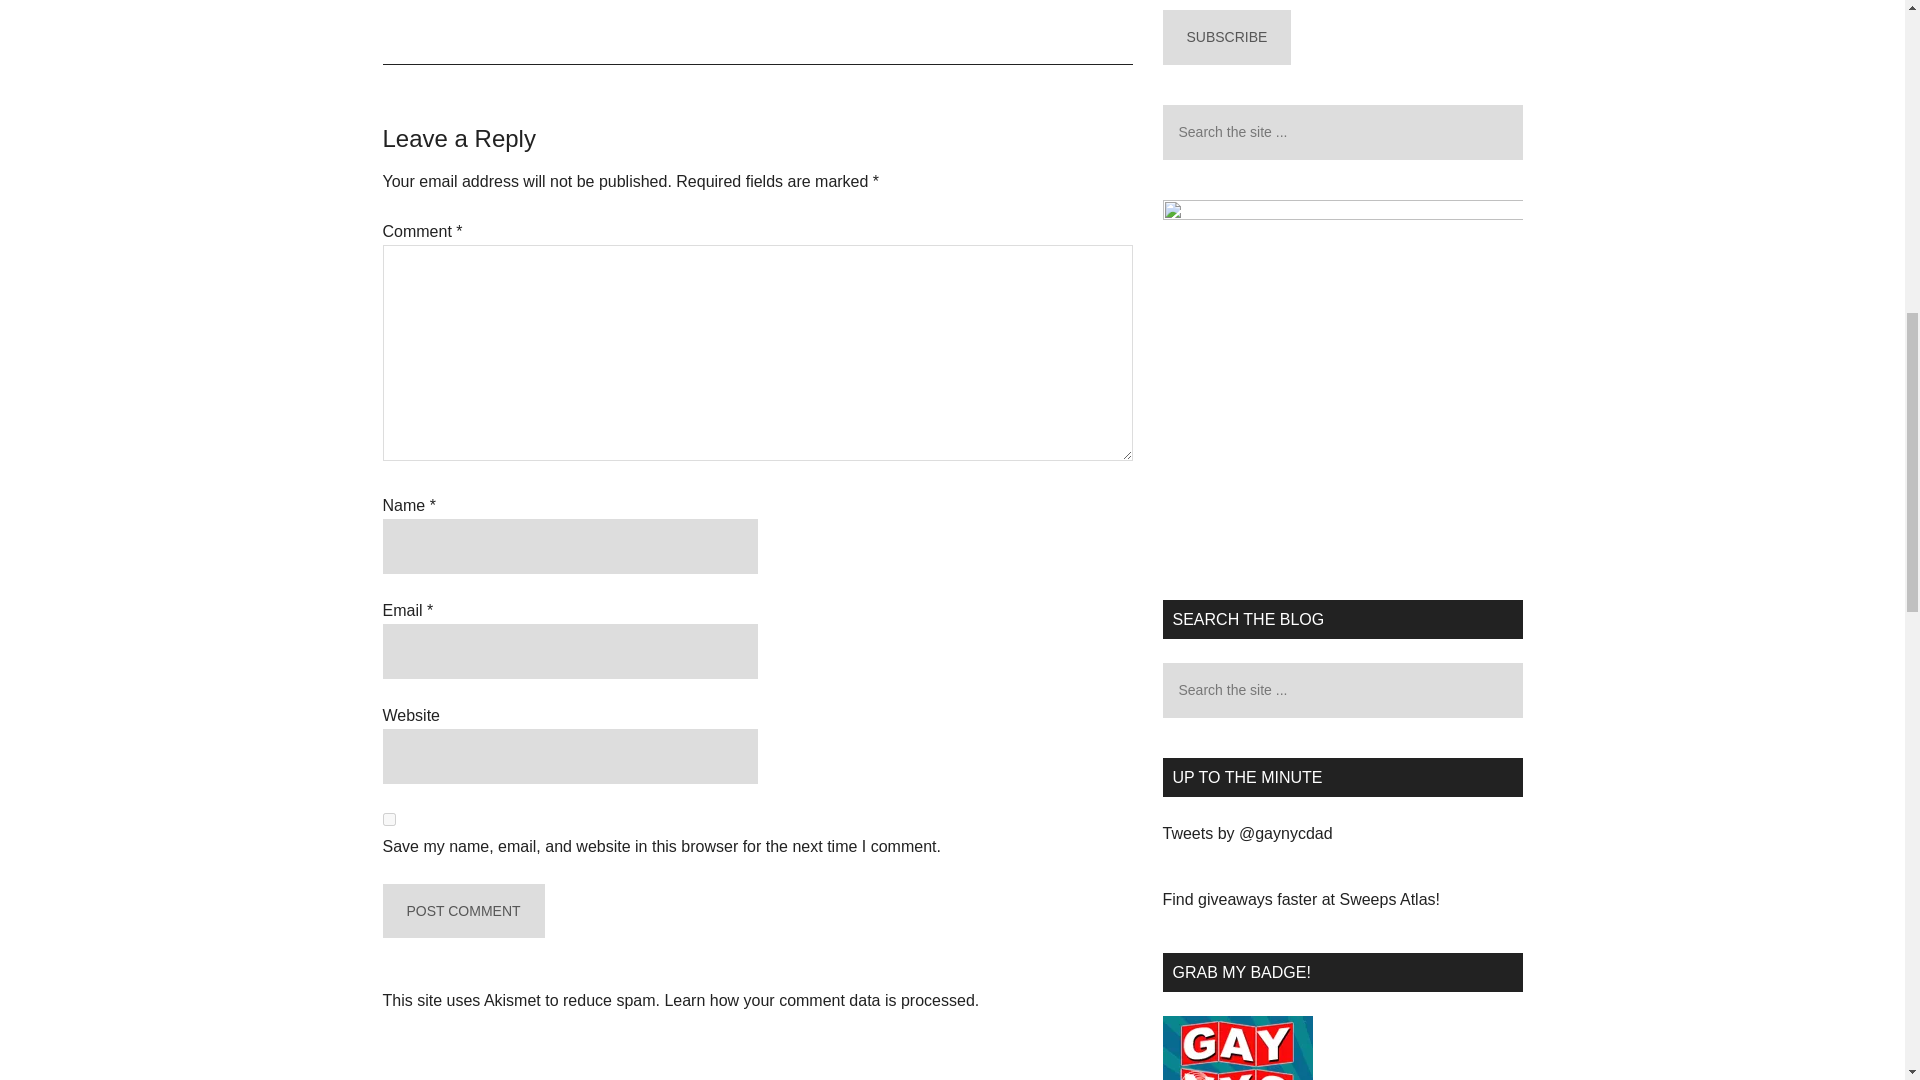 This screenshot has width=1920, height=1080. What do you see at coordinates (388, 820) in the screenshot?
I see `yes` at bounding box center [388, 820].